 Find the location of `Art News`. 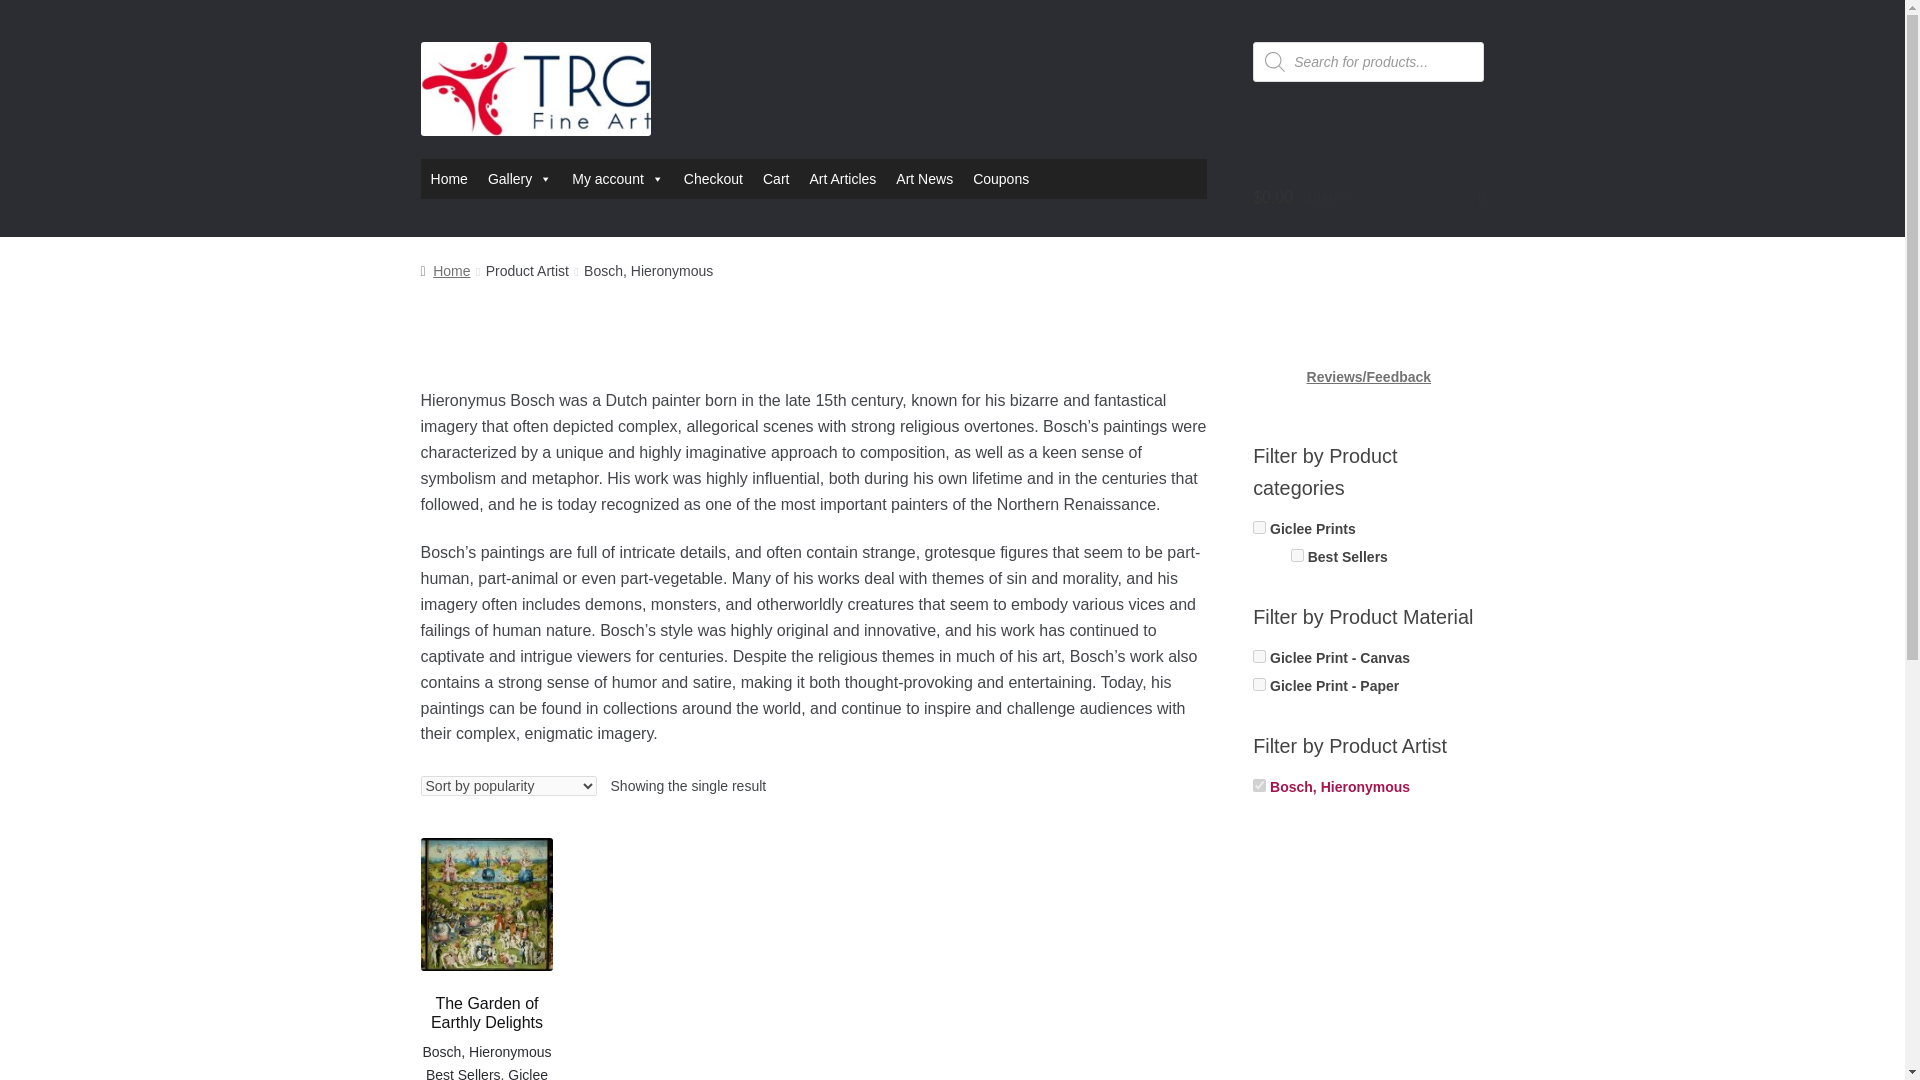

Art News is located at coordinates (924, 178).